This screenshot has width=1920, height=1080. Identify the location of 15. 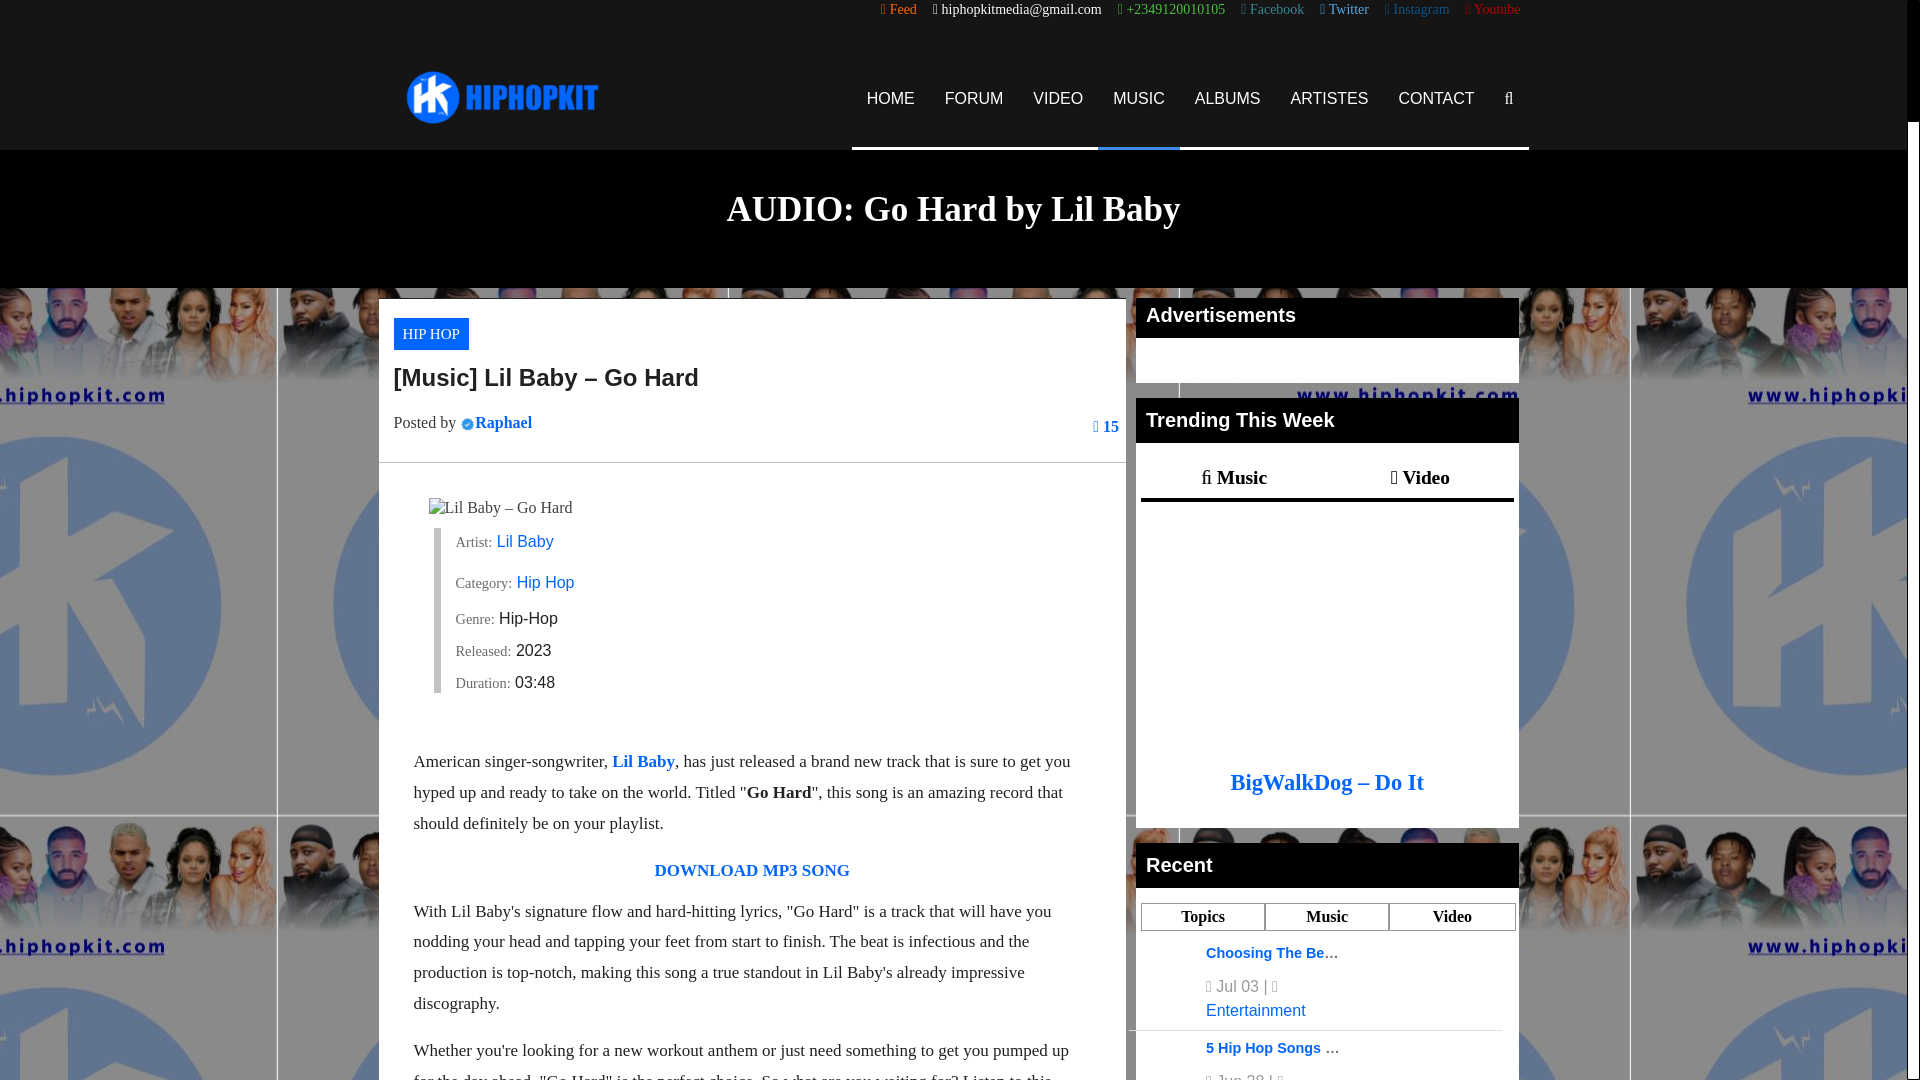
(1106, 426).